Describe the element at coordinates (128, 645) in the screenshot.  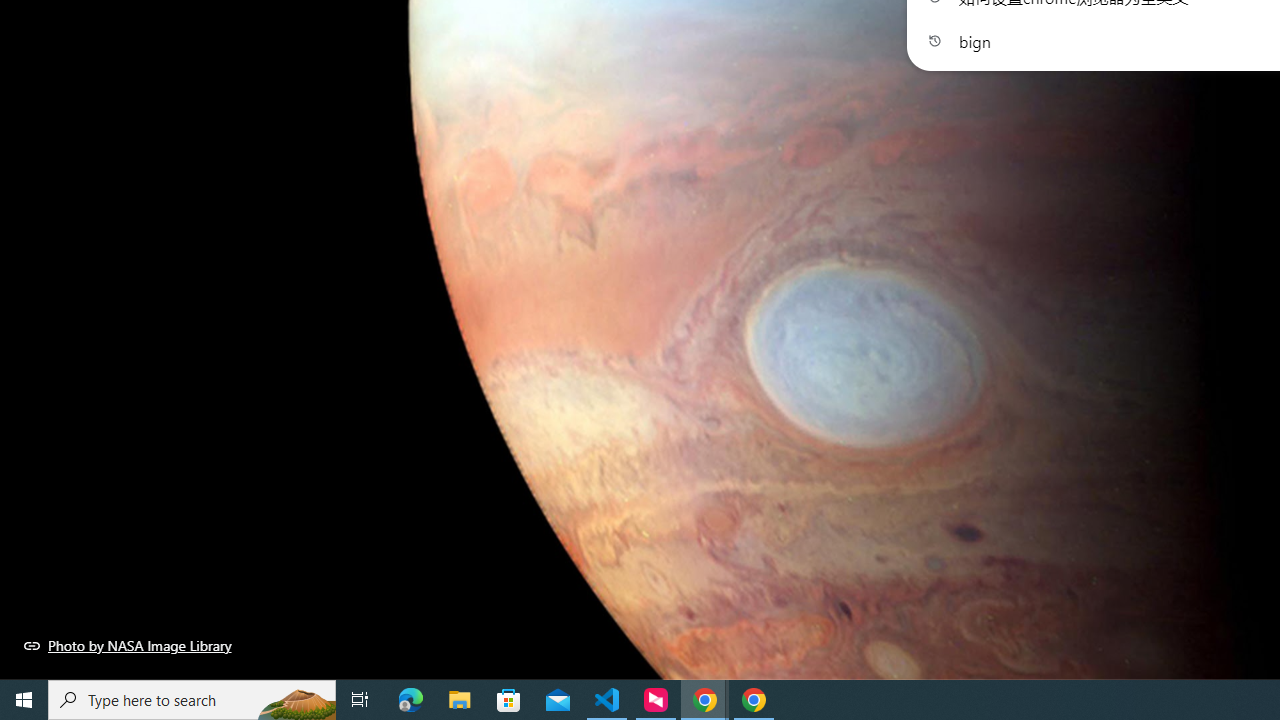
I see `Photo by NASA Image Library` at that location.